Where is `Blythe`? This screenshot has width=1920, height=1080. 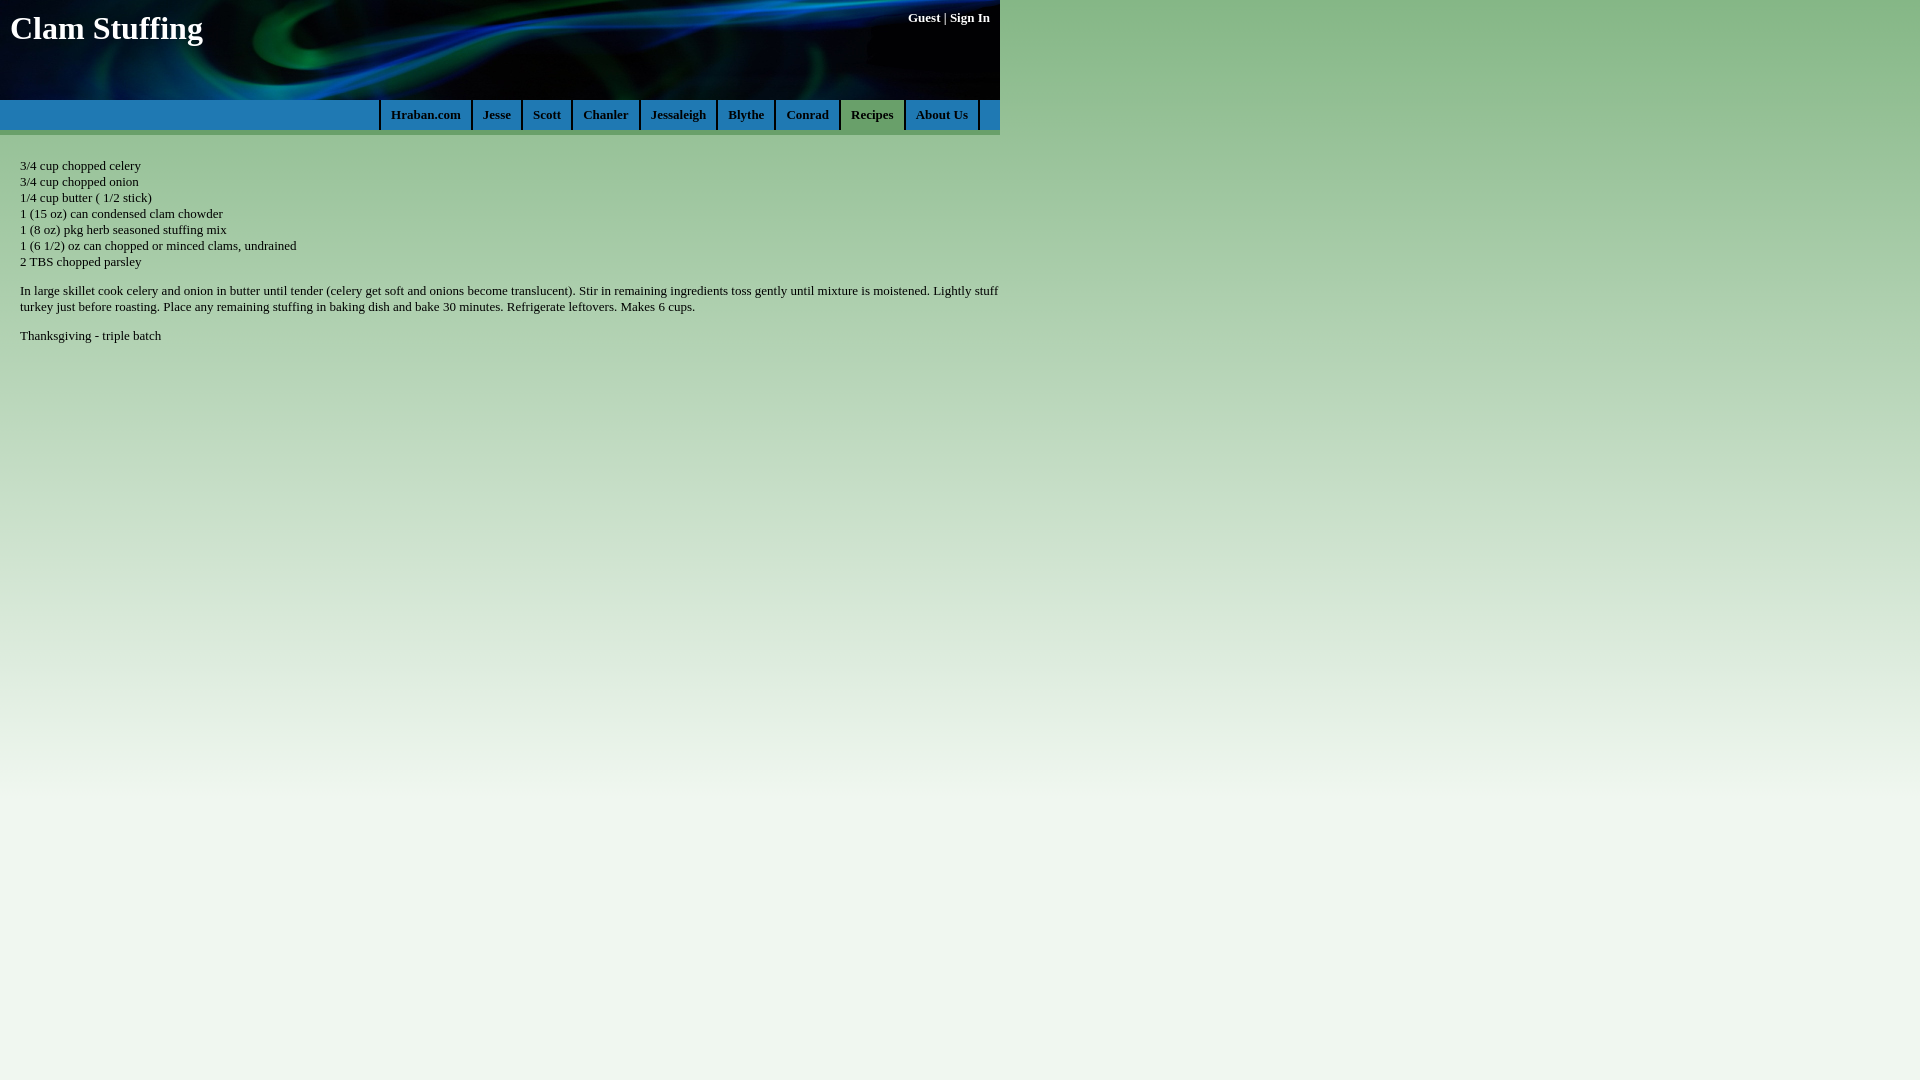
Blythe is located at coordinates (746, 114).